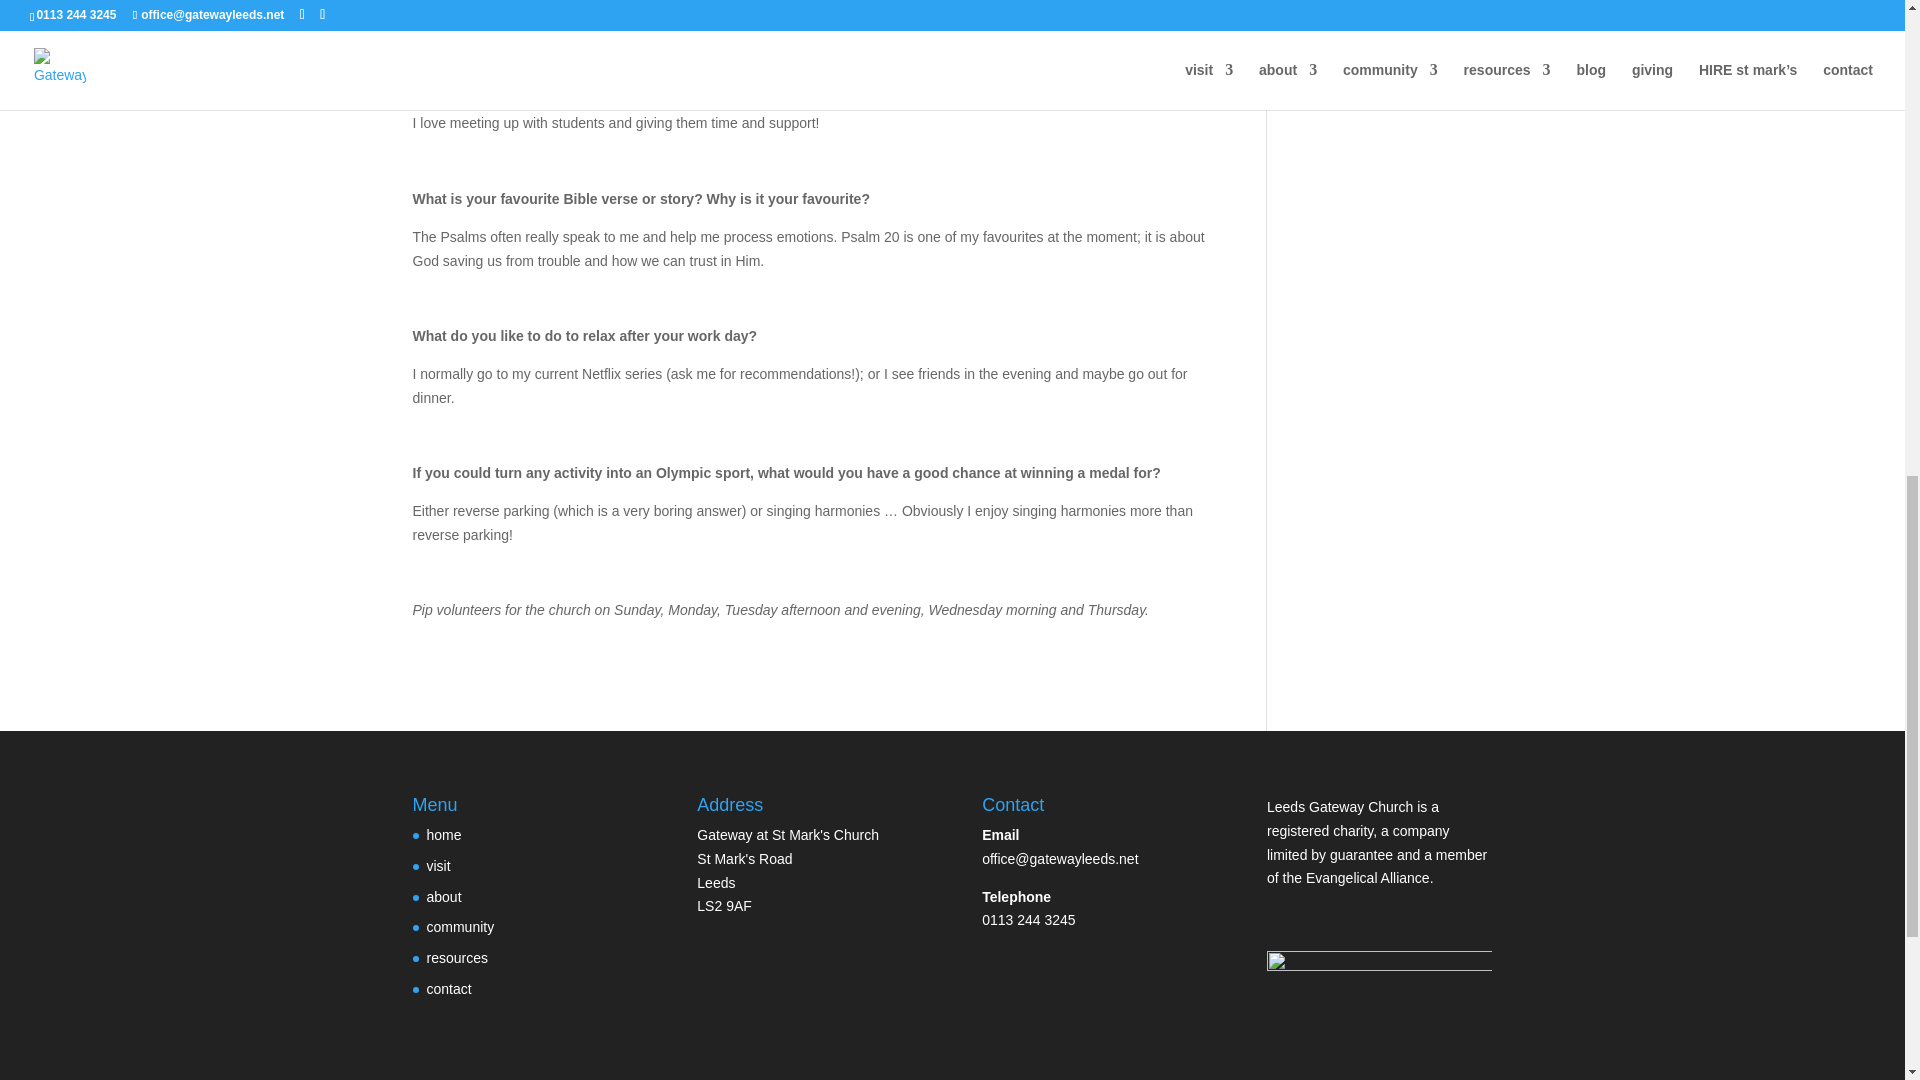 This screenshot has width=1920, height=1080. Describe the element at coordinates (443, 835) in the screenshot. I see `home` at that location.